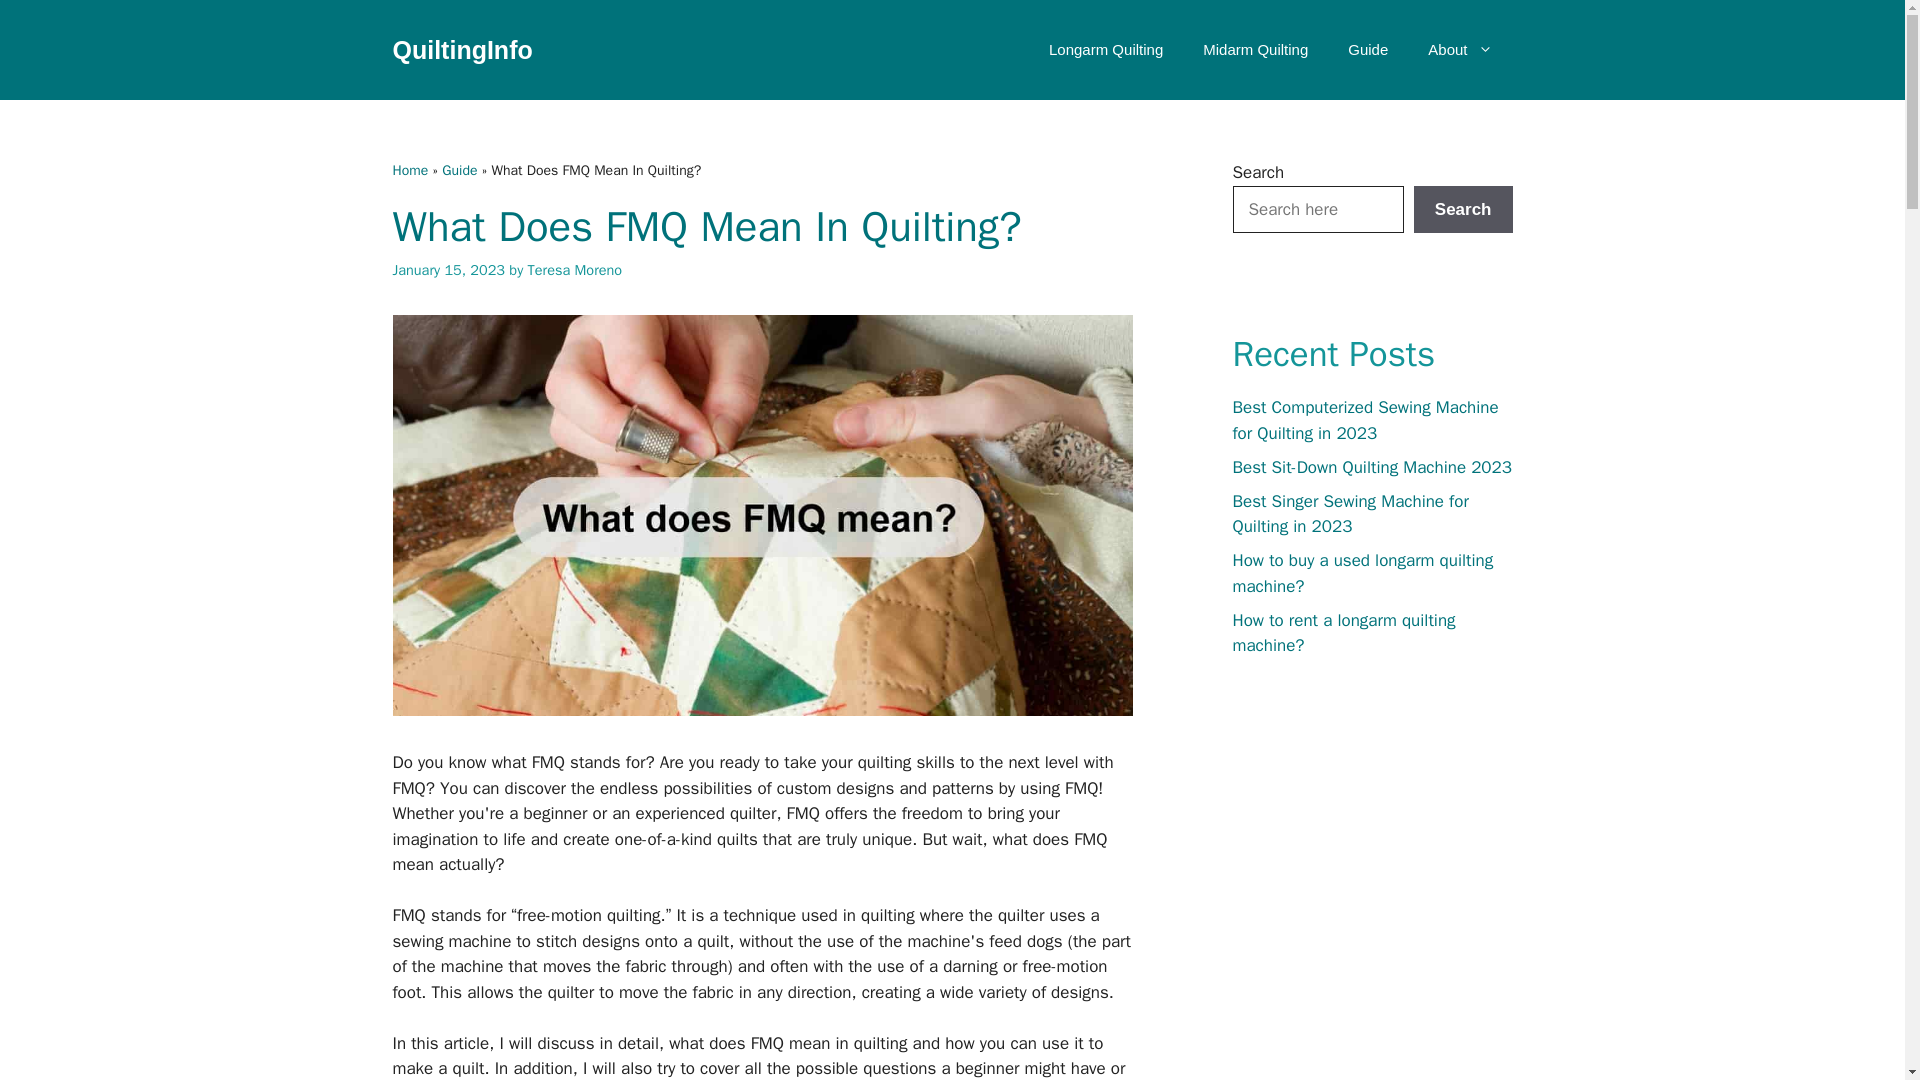  What do you see at coordinates (410, 170) in the screenshot?
I see `Home` at bounding box center [410, 170].